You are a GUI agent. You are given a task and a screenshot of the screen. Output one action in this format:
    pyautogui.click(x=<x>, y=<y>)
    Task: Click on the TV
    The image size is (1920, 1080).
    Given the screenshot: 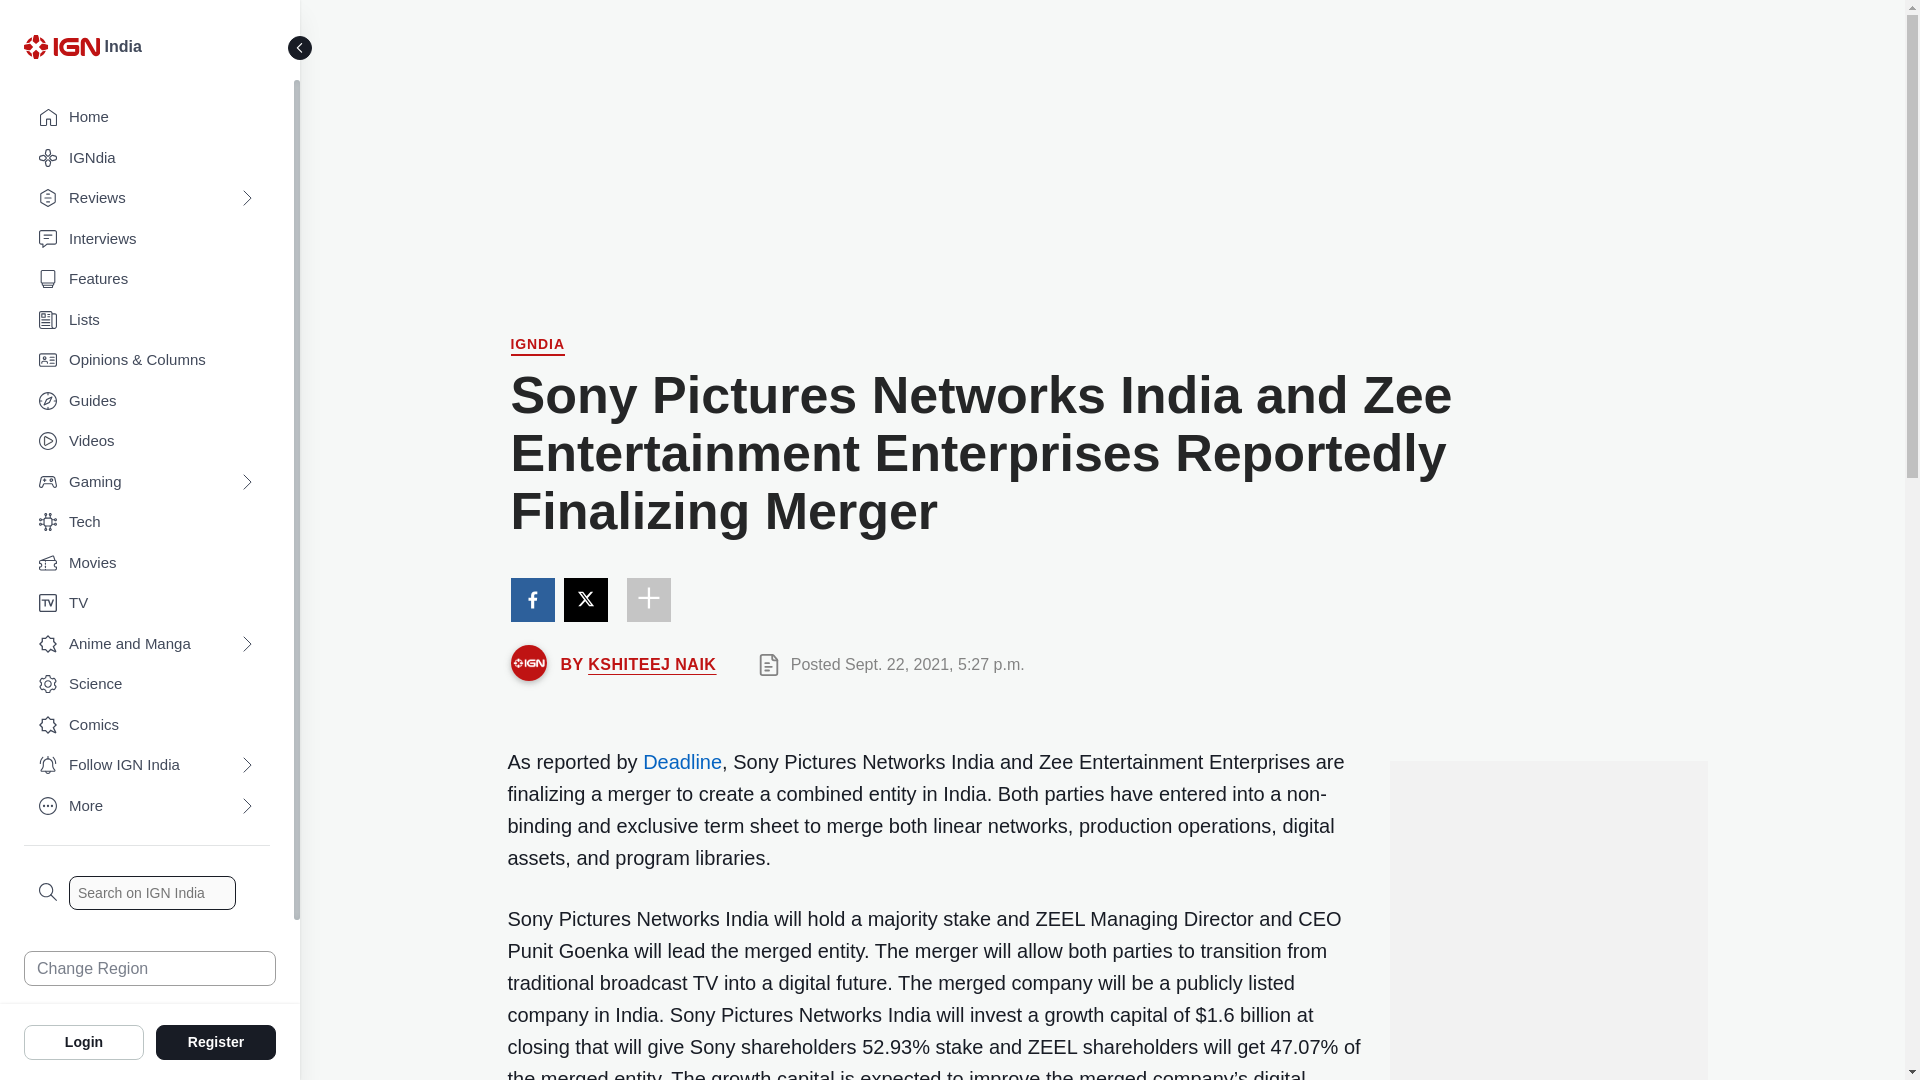 What is the action you would take?
    pyautogui.click(x=146, y=604)
    